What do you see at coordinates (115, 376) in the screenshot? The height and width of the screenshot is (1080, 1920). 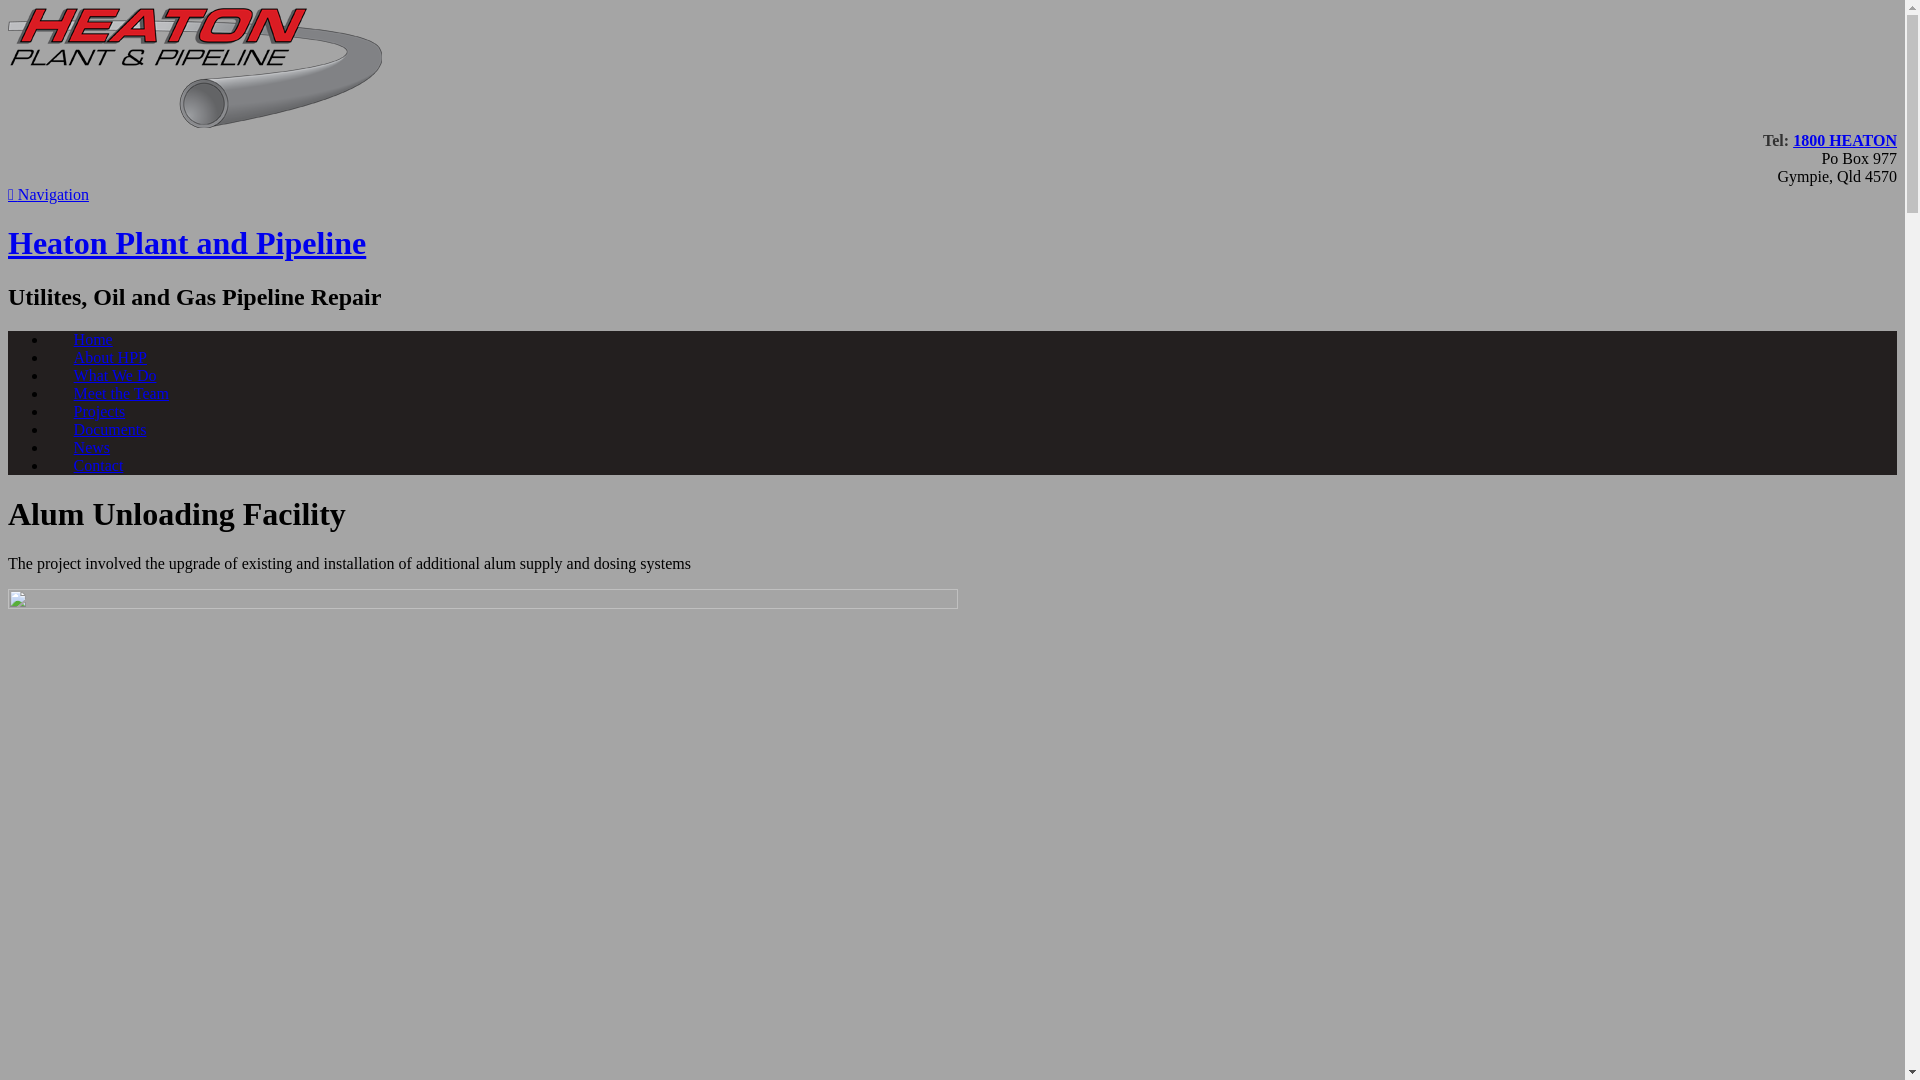 I see `What We Do` at bounding box center [115, 376].